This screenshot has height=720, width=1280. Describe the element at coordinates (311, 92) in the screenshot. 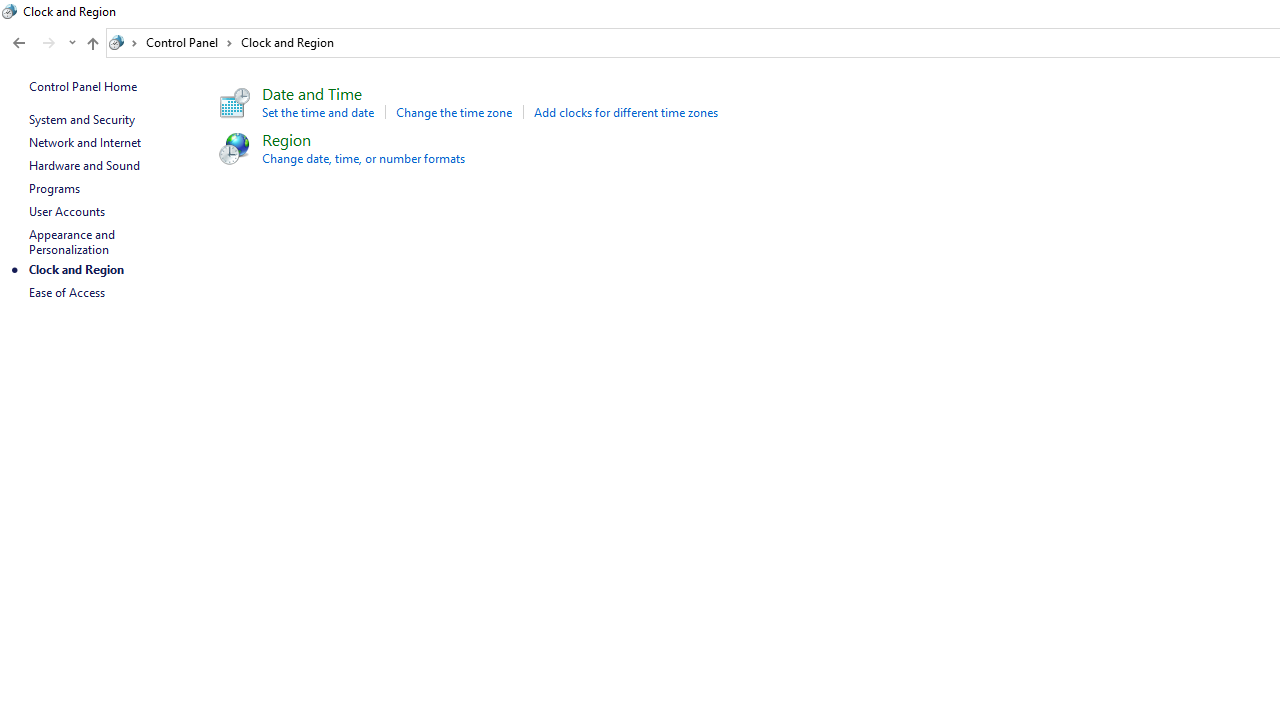

I see `Date and Time` at that location.